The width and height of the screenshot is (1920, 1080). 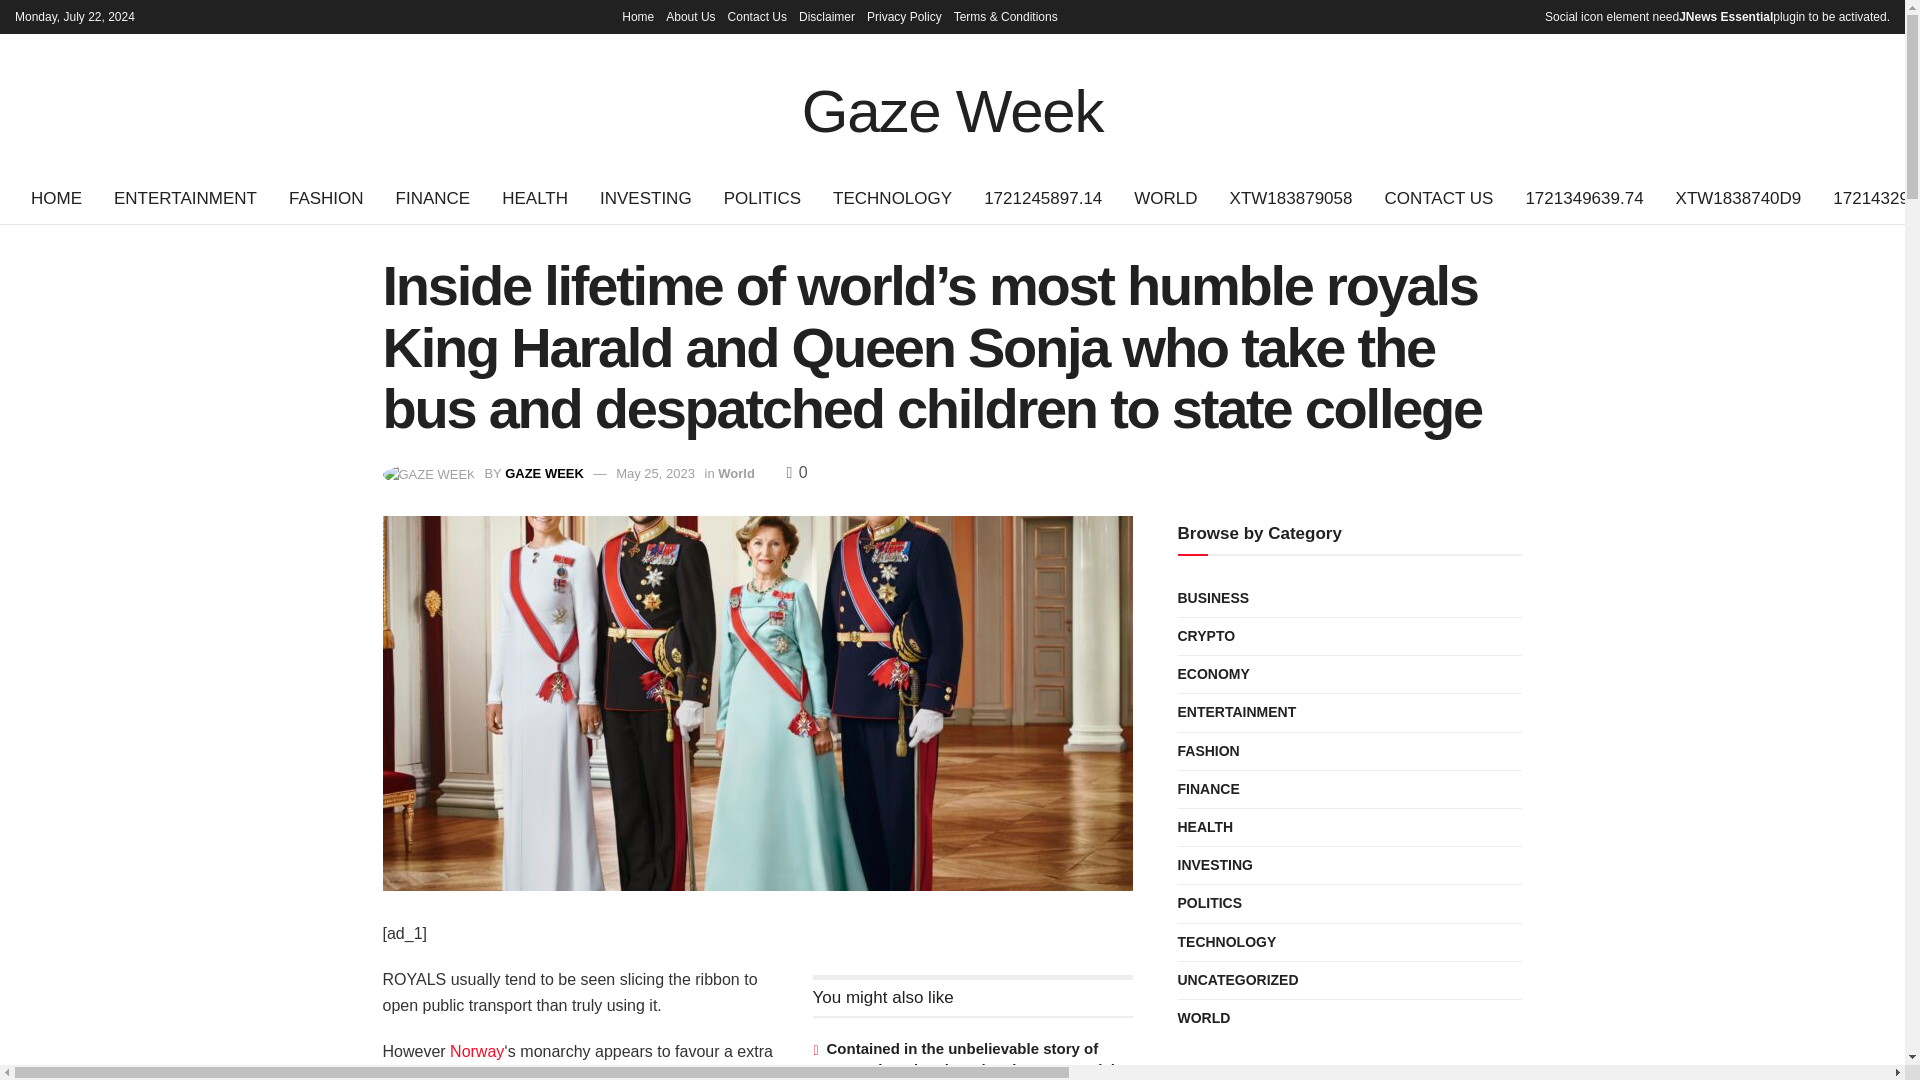 I want to click on TECHNOLOGY, so click(x=892, y=198).